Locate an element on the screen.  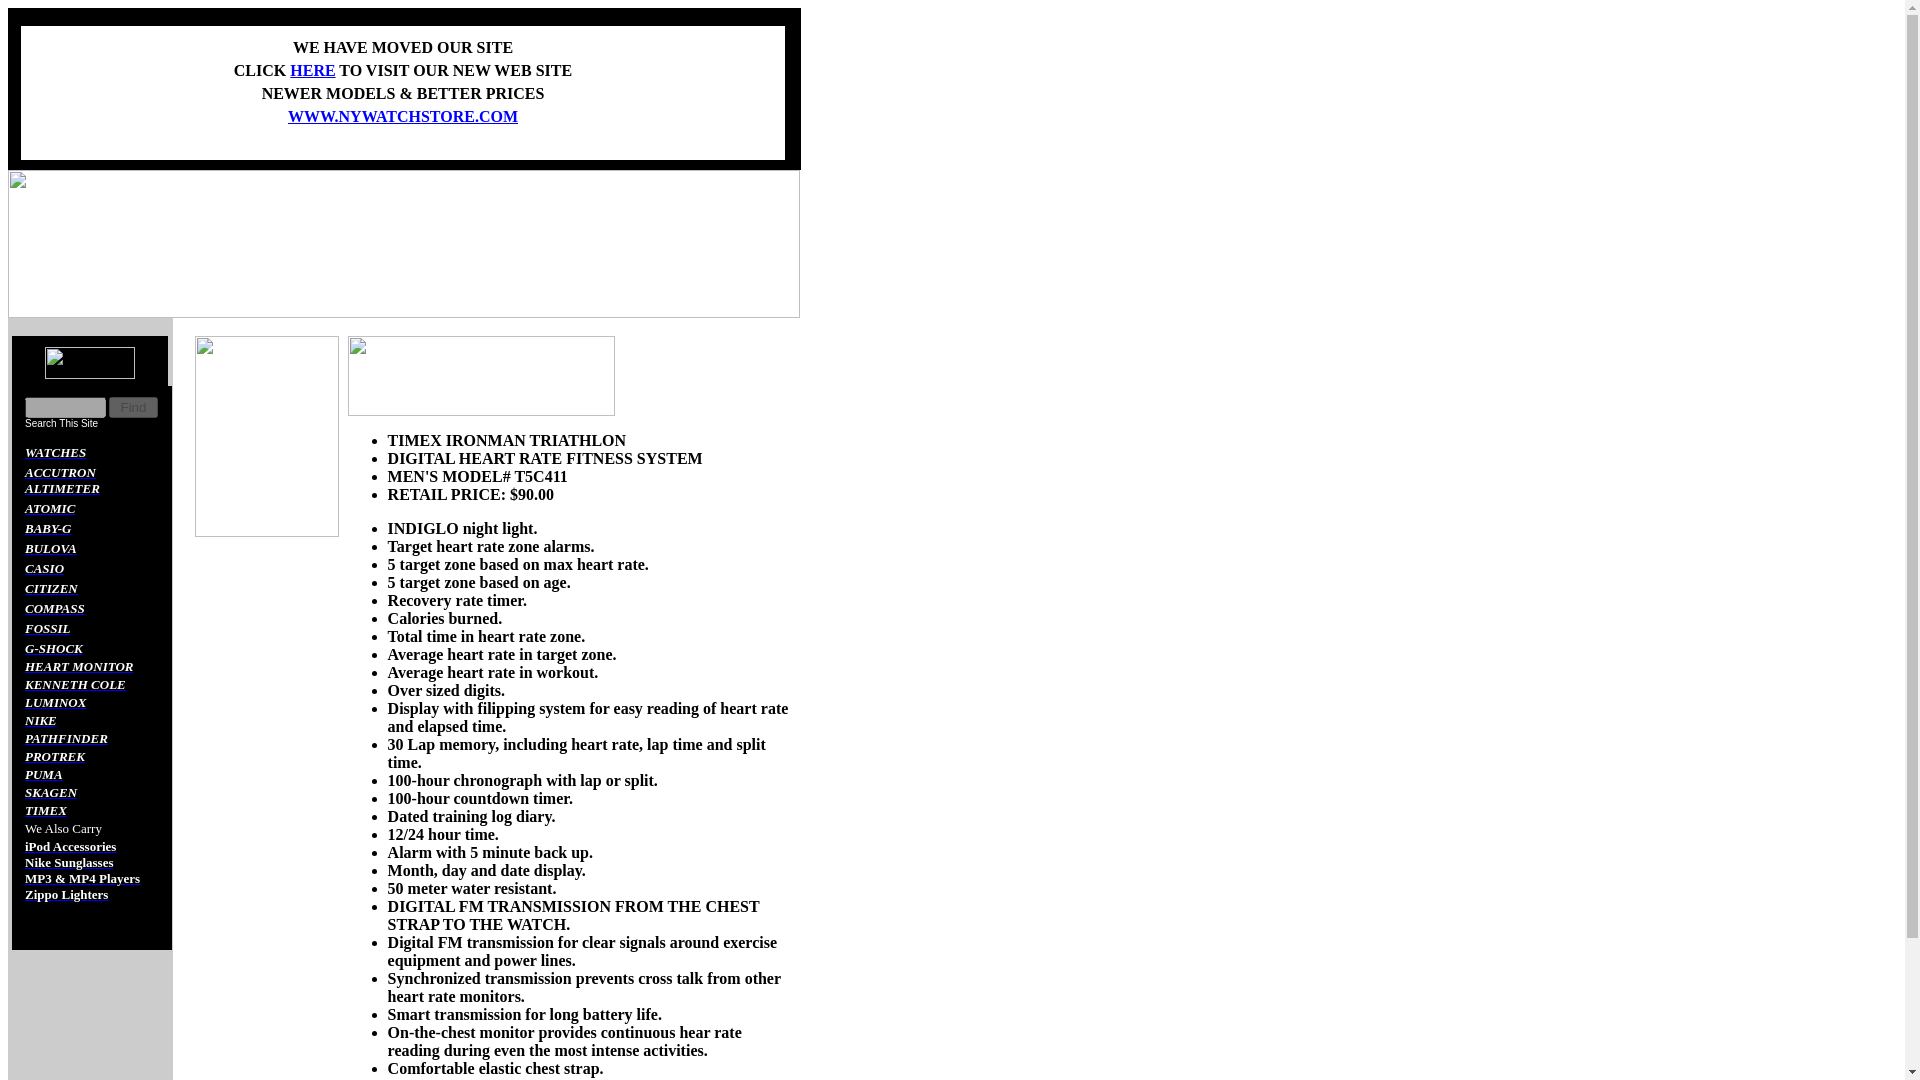
HEART MONITOR is located at coordinates (78, 666).